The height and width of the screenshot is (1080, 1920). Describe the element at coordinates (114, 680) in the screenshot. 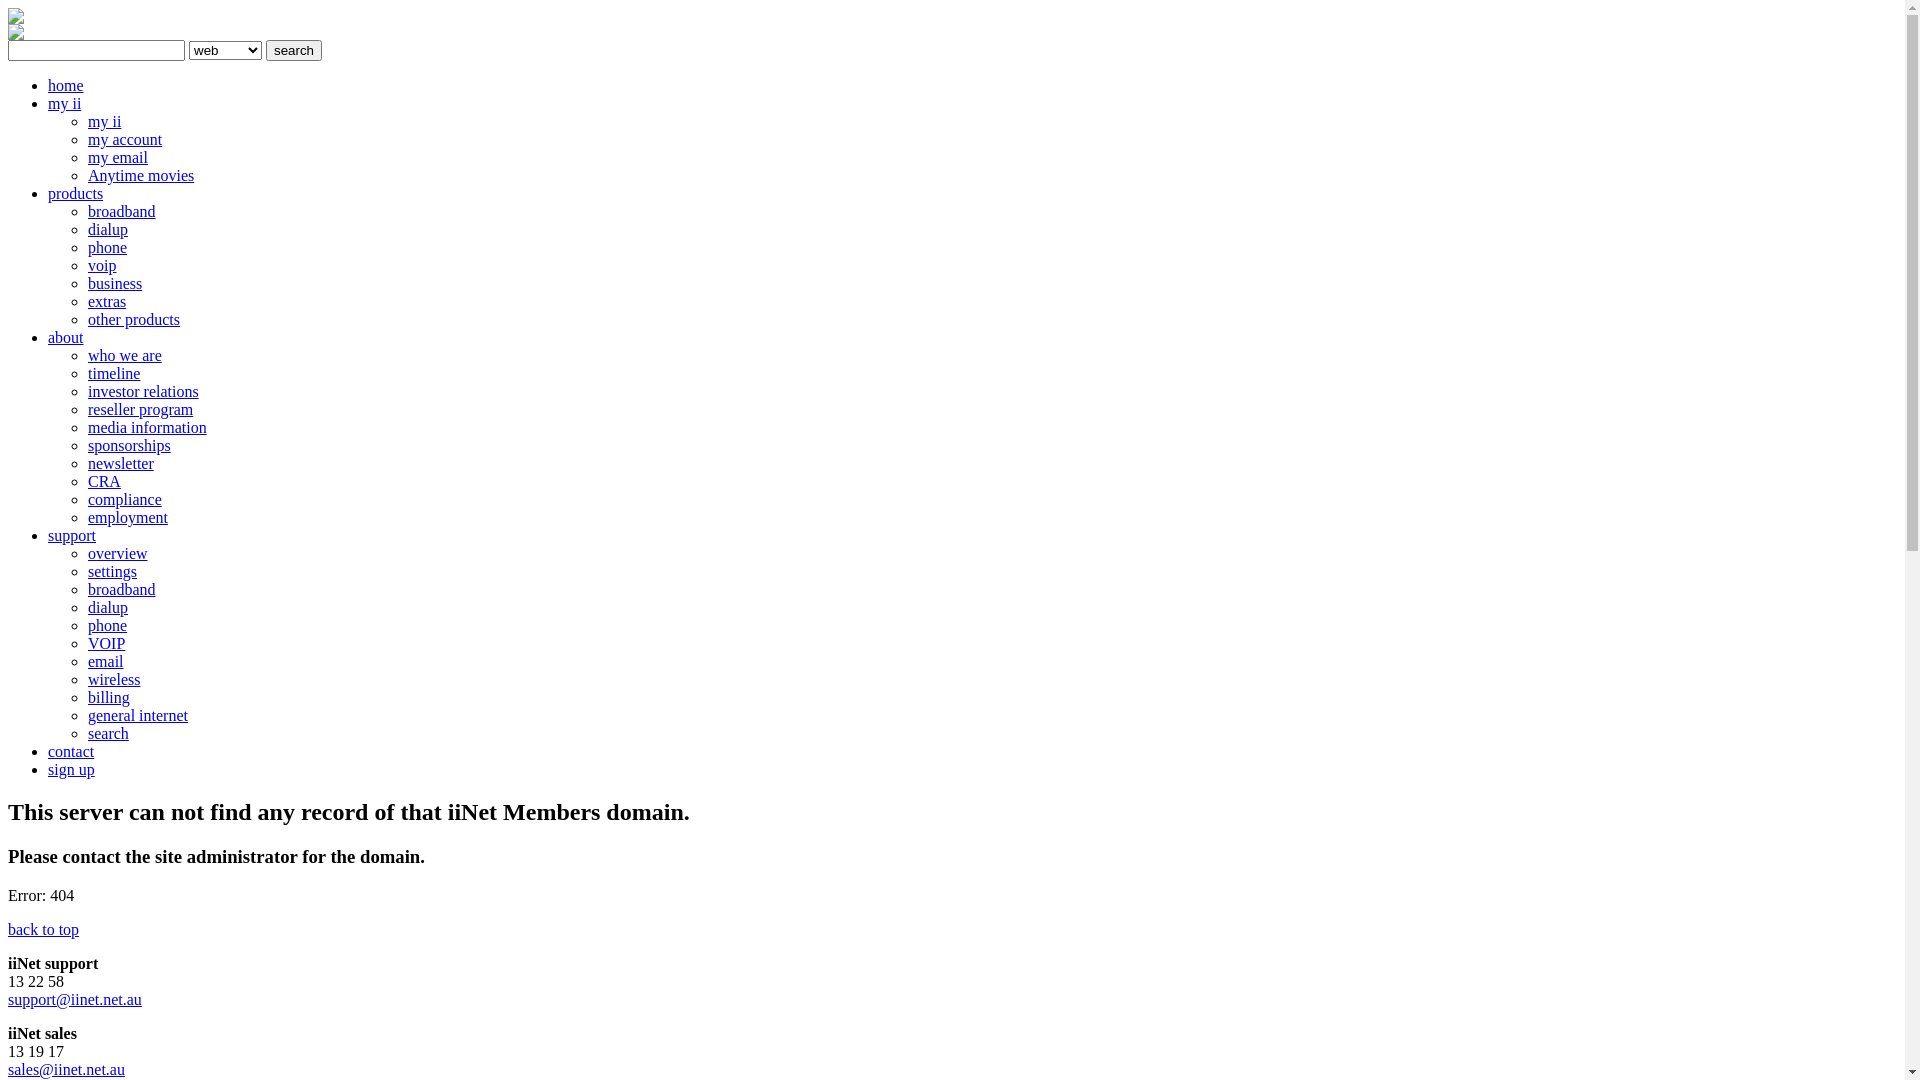

I see `wireless` at that location.